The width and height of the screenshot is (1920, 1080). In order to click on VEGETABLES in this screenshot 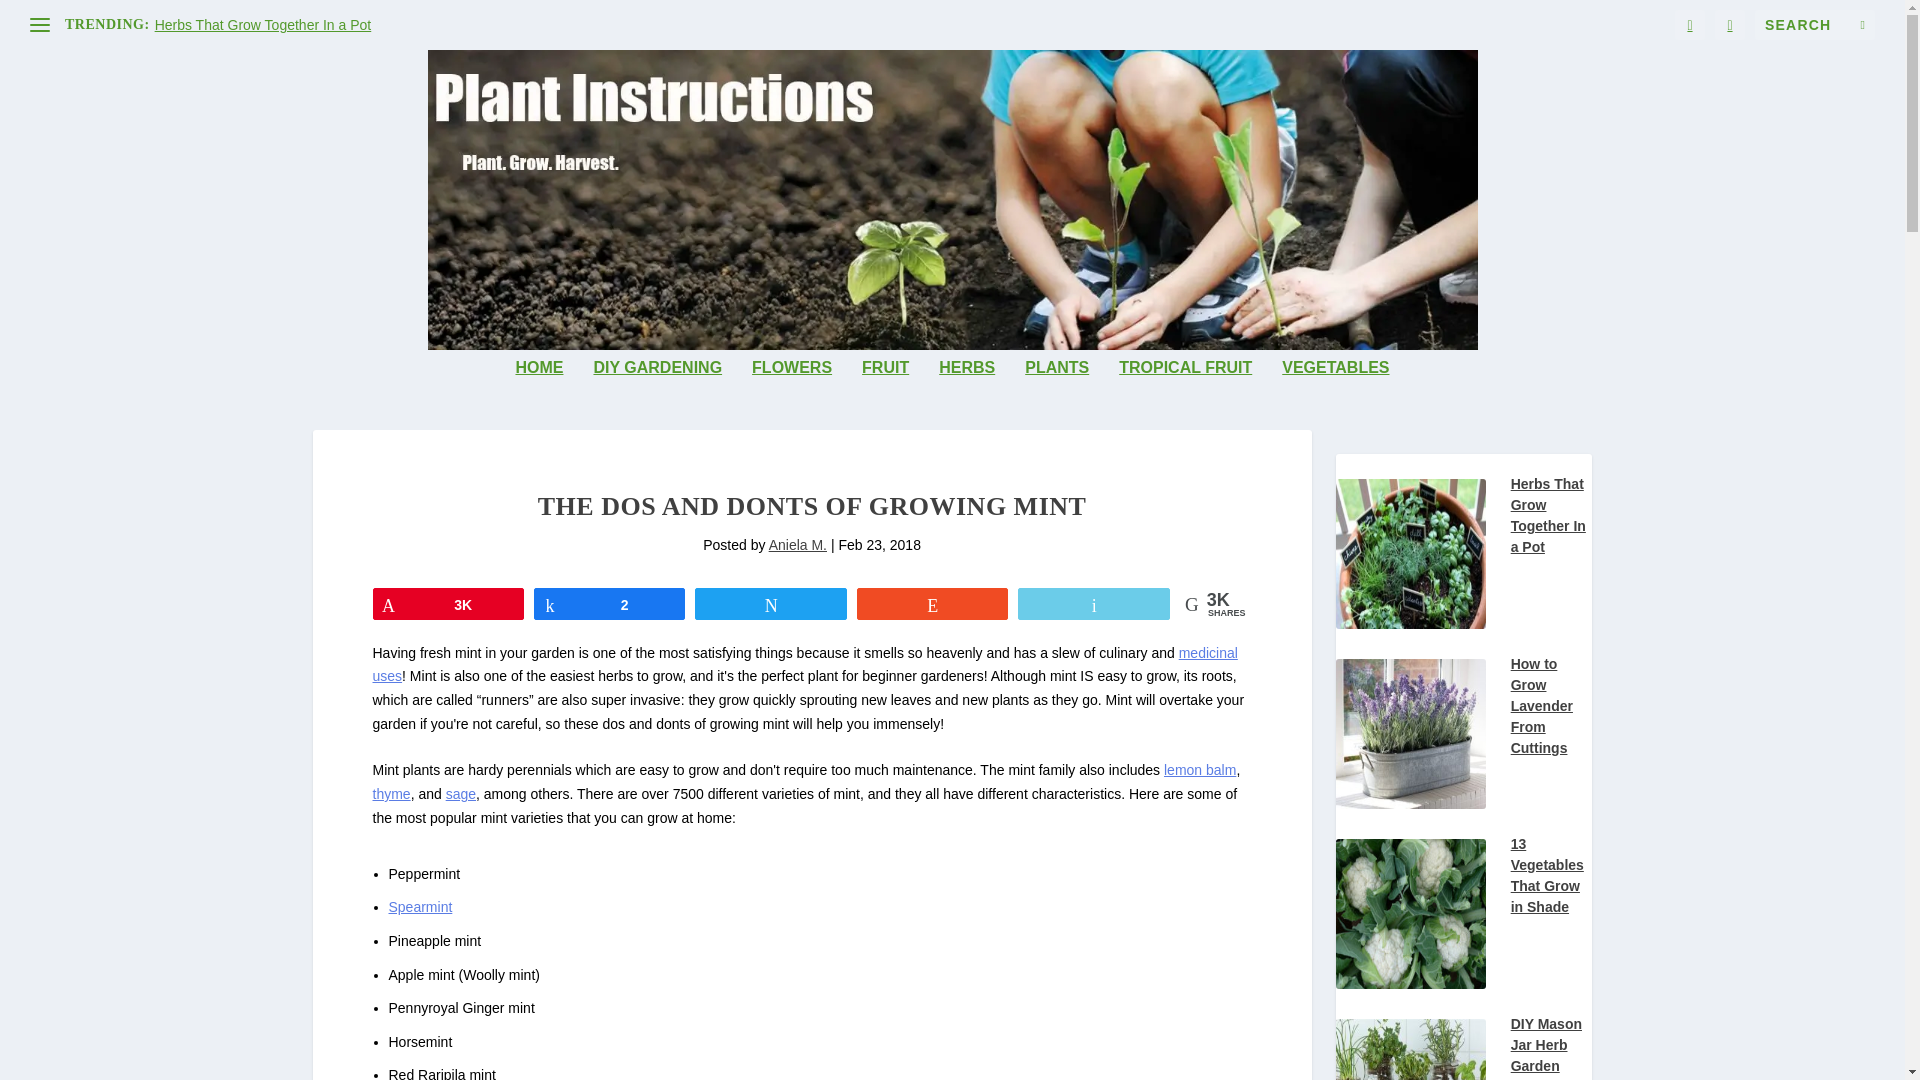, I will do `click(1335, 394)`.